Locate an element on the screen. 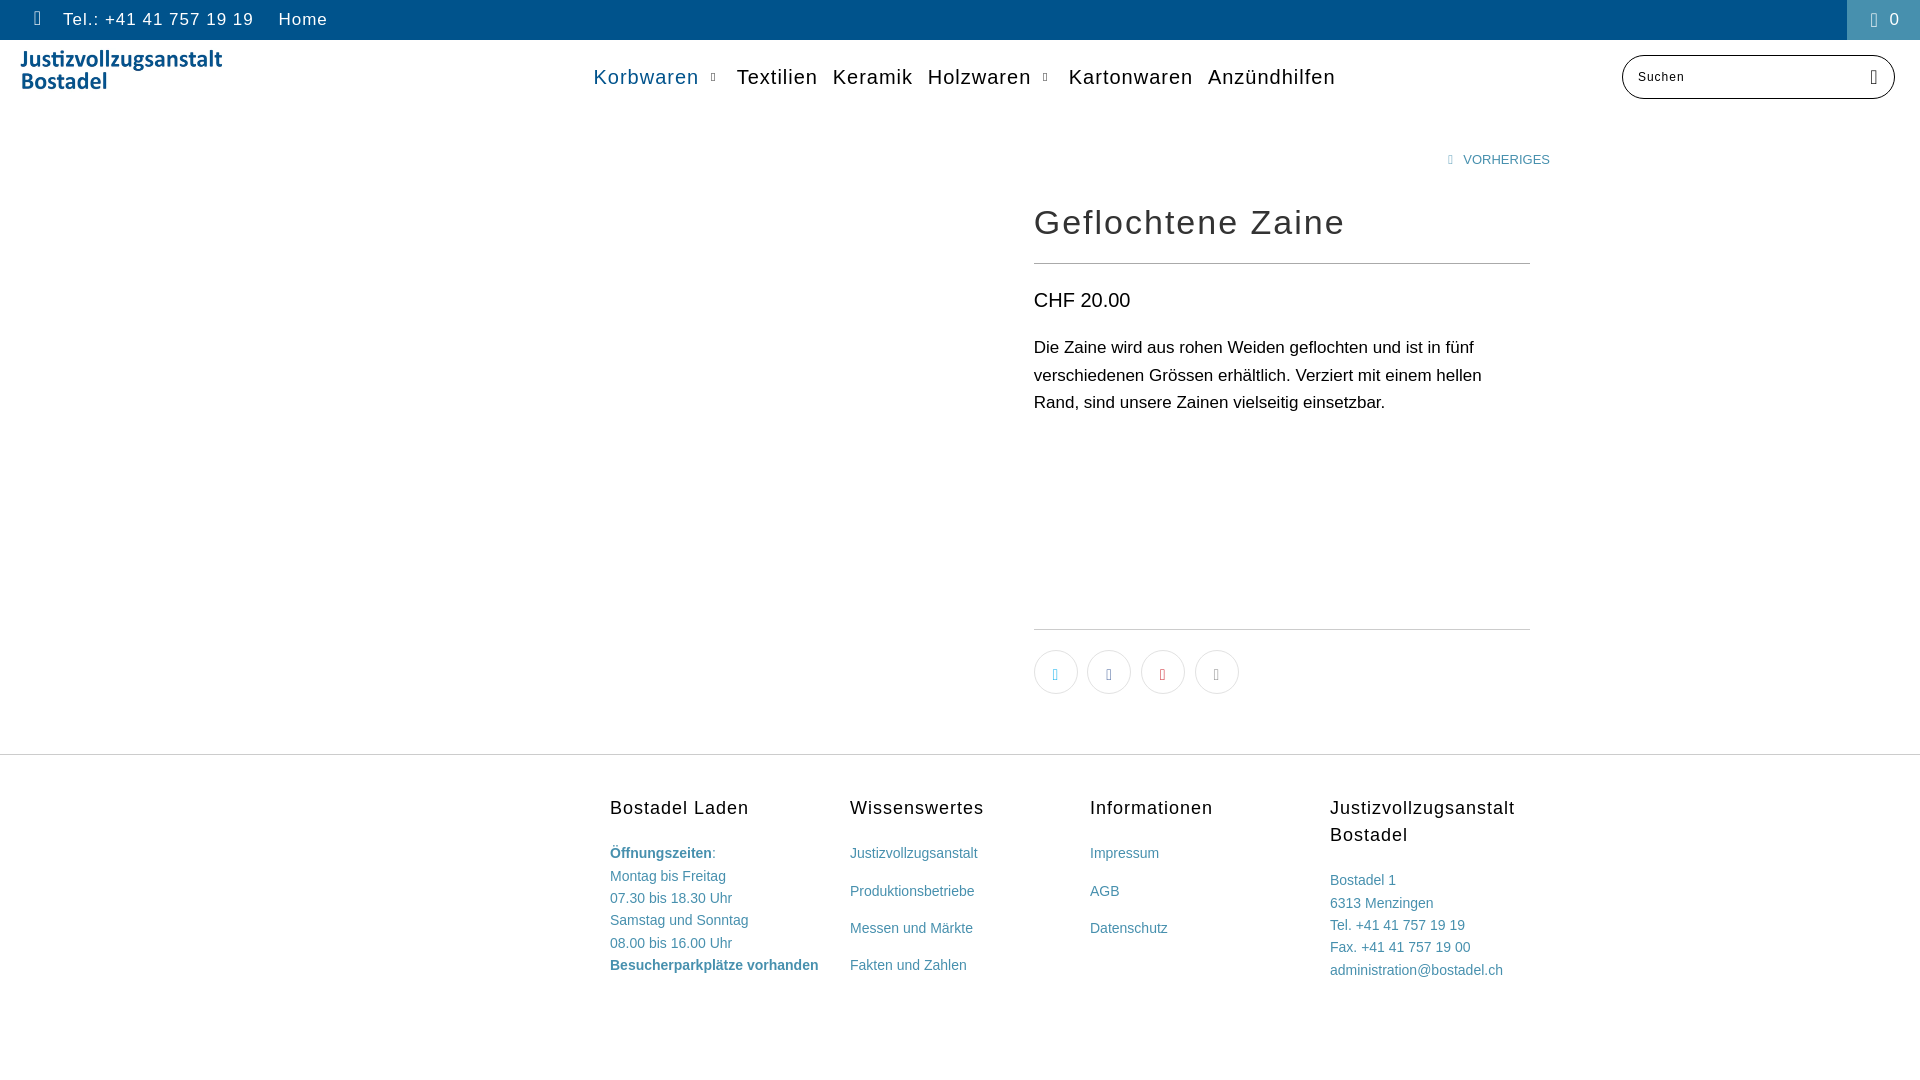 This screenshot has width=1920, height=1080. Home is located at coordinates (302, 20).